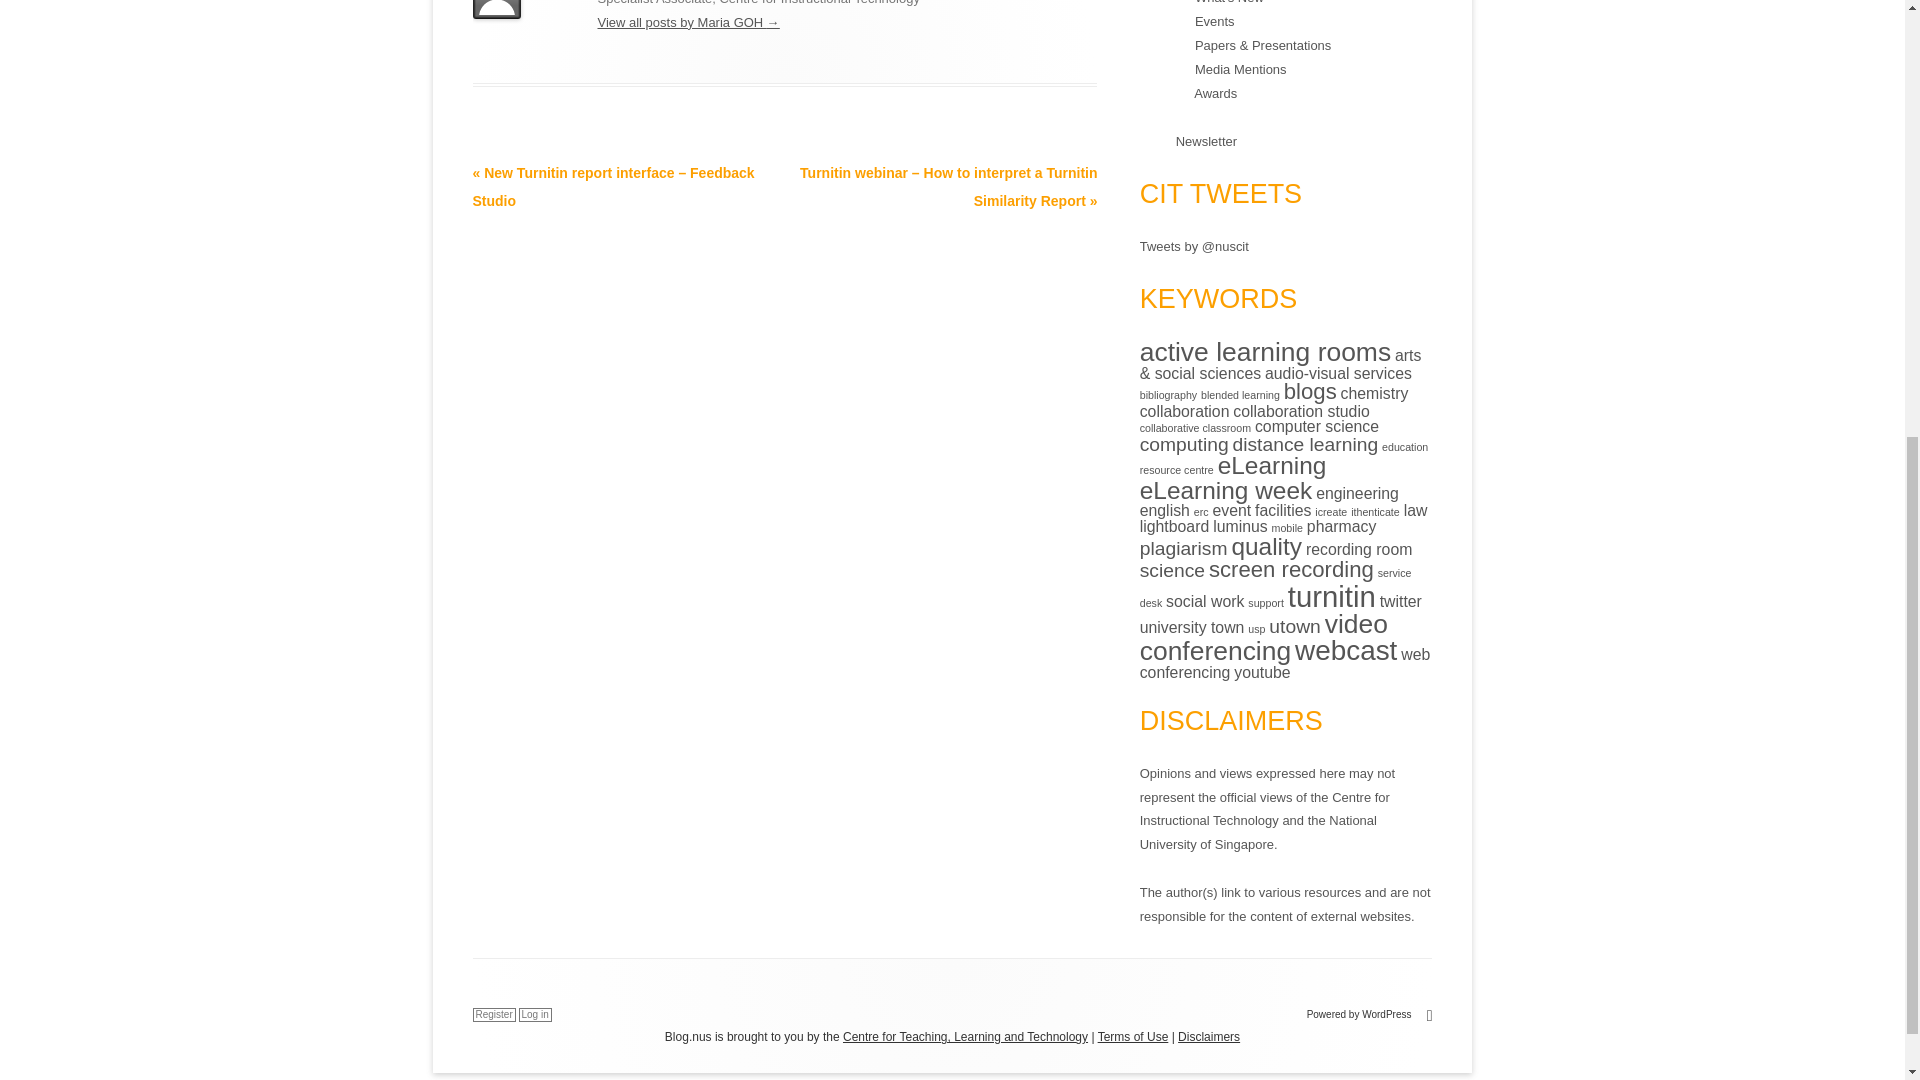 The width and height of the screenshot is (1920, 1080). I want to click on Events, so click(1214, 22).